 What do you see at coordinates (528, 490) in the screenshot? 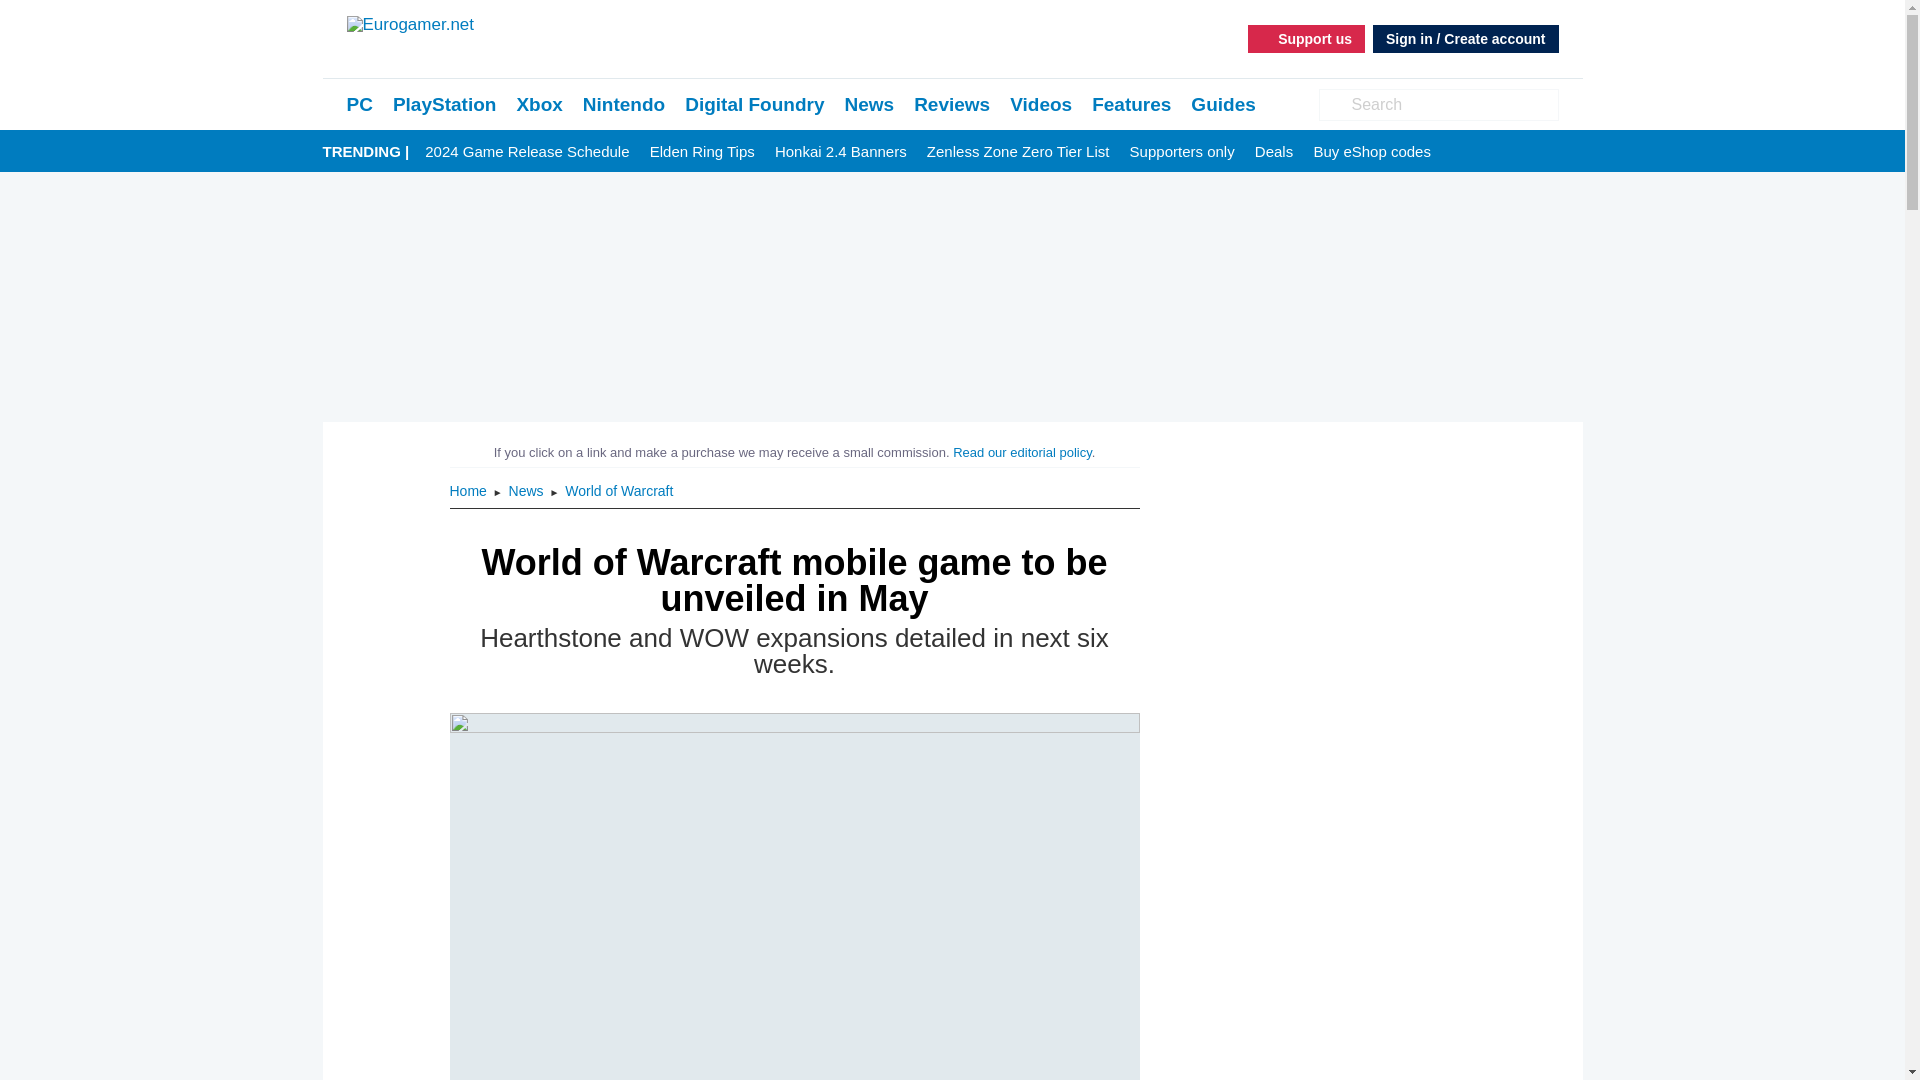
I see `News` at bounding box center [528, 490].